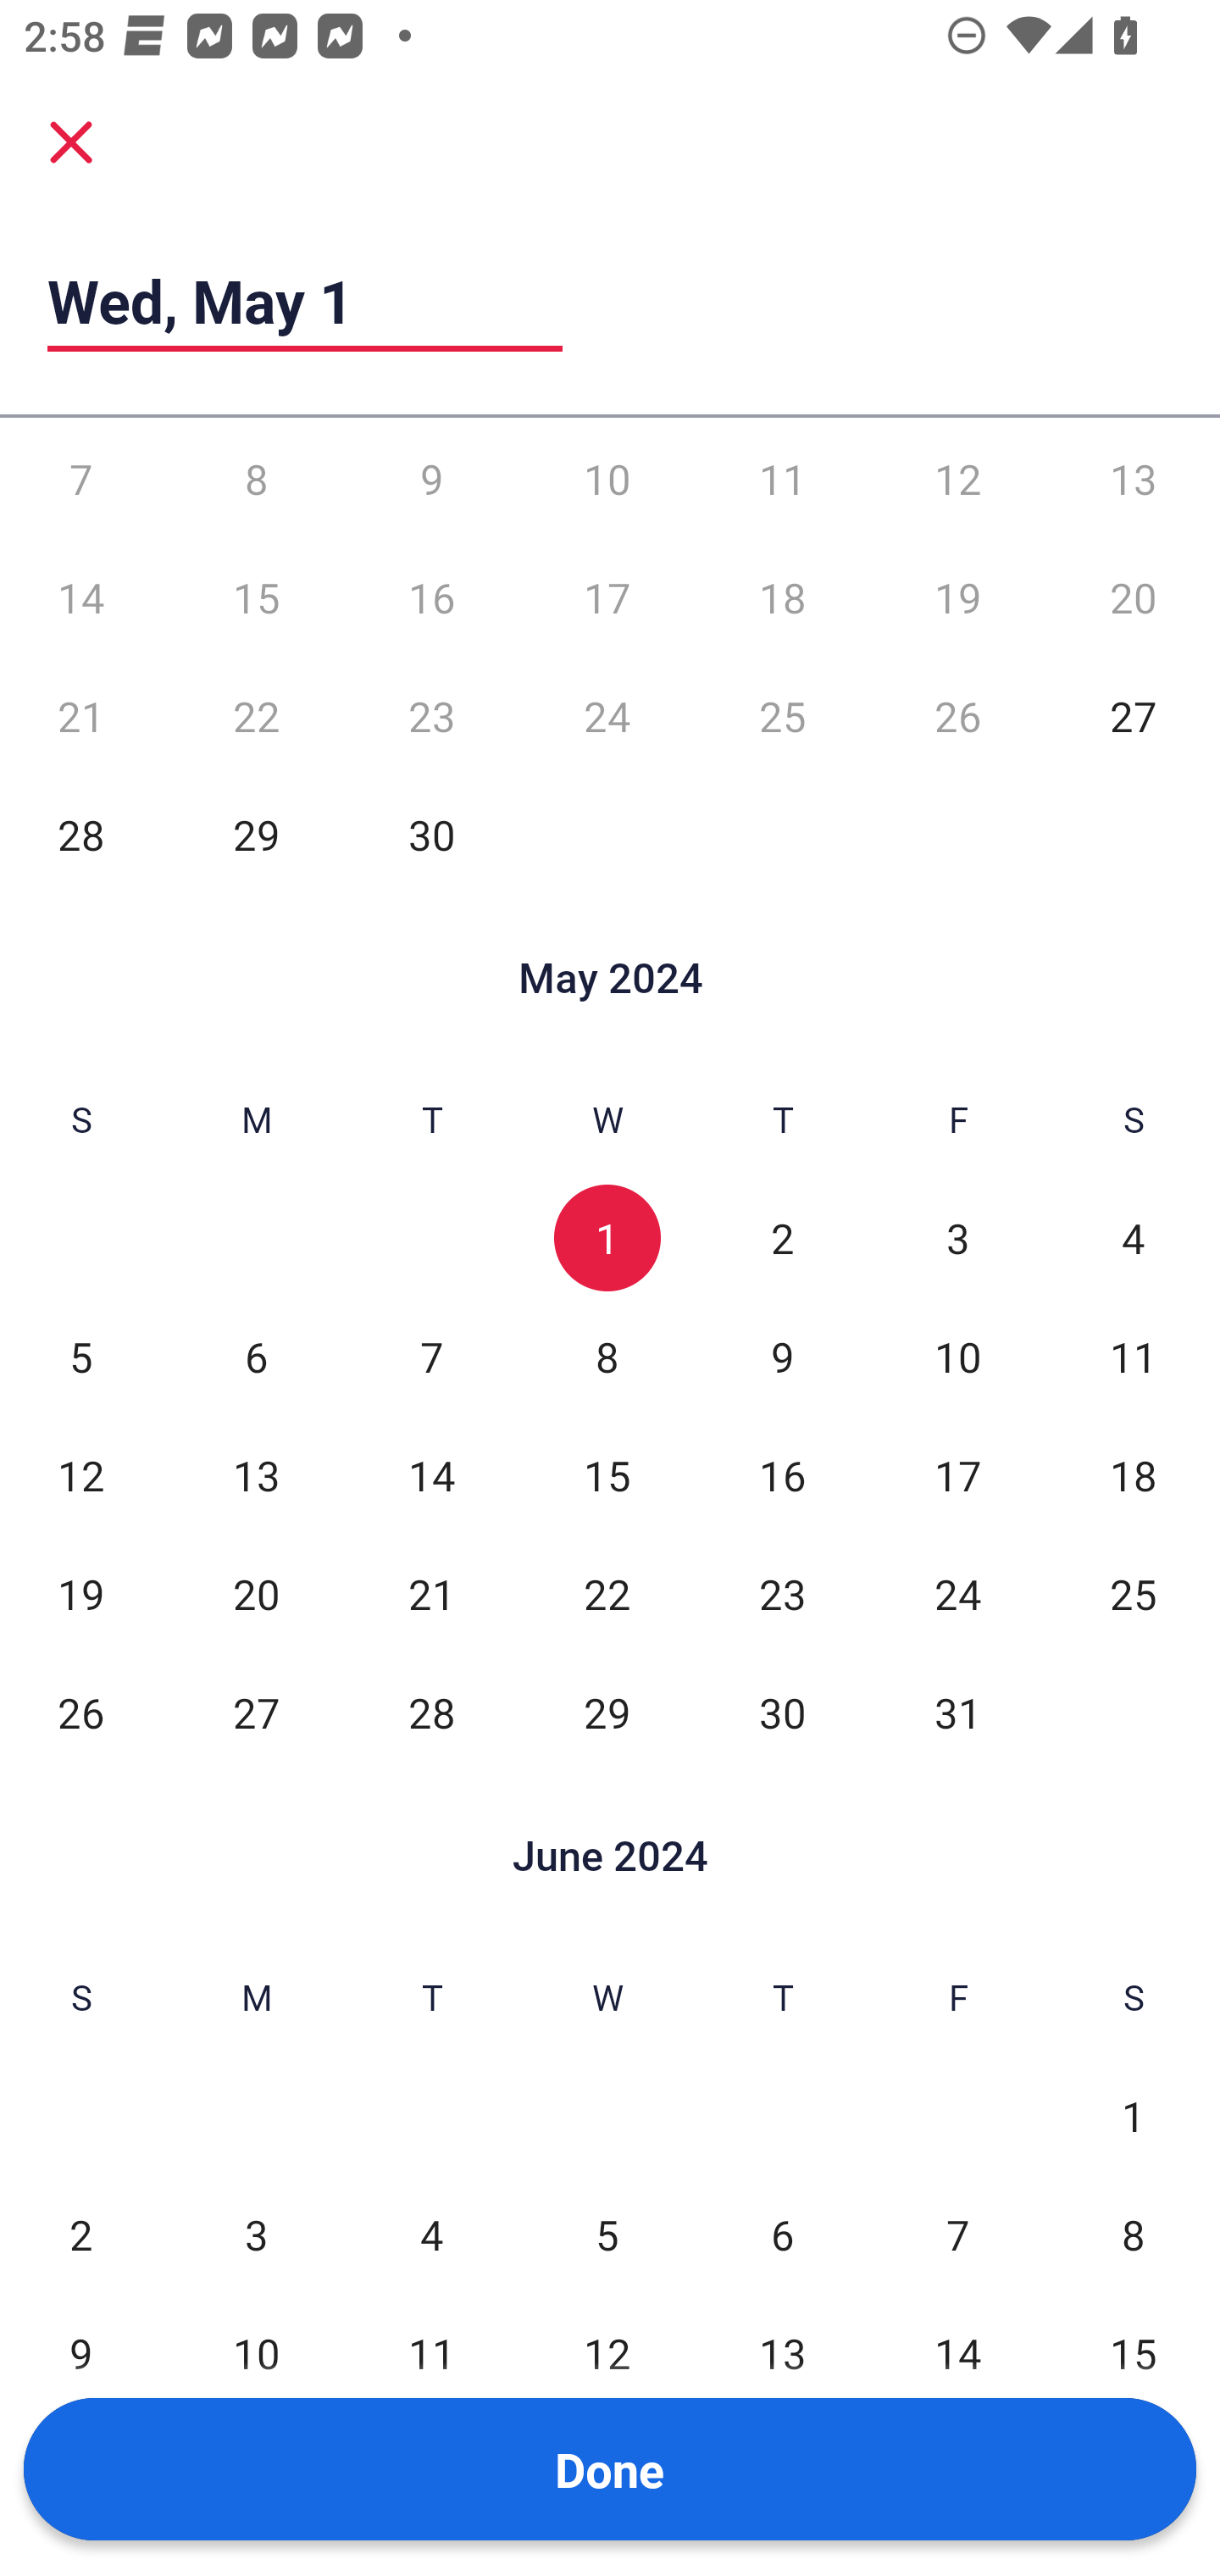  What do you see at coordinates (432, 2233) in the screenshot?
I see `4 Tue, Jun 4, Not Selected` at bounding box center [432, 2233].